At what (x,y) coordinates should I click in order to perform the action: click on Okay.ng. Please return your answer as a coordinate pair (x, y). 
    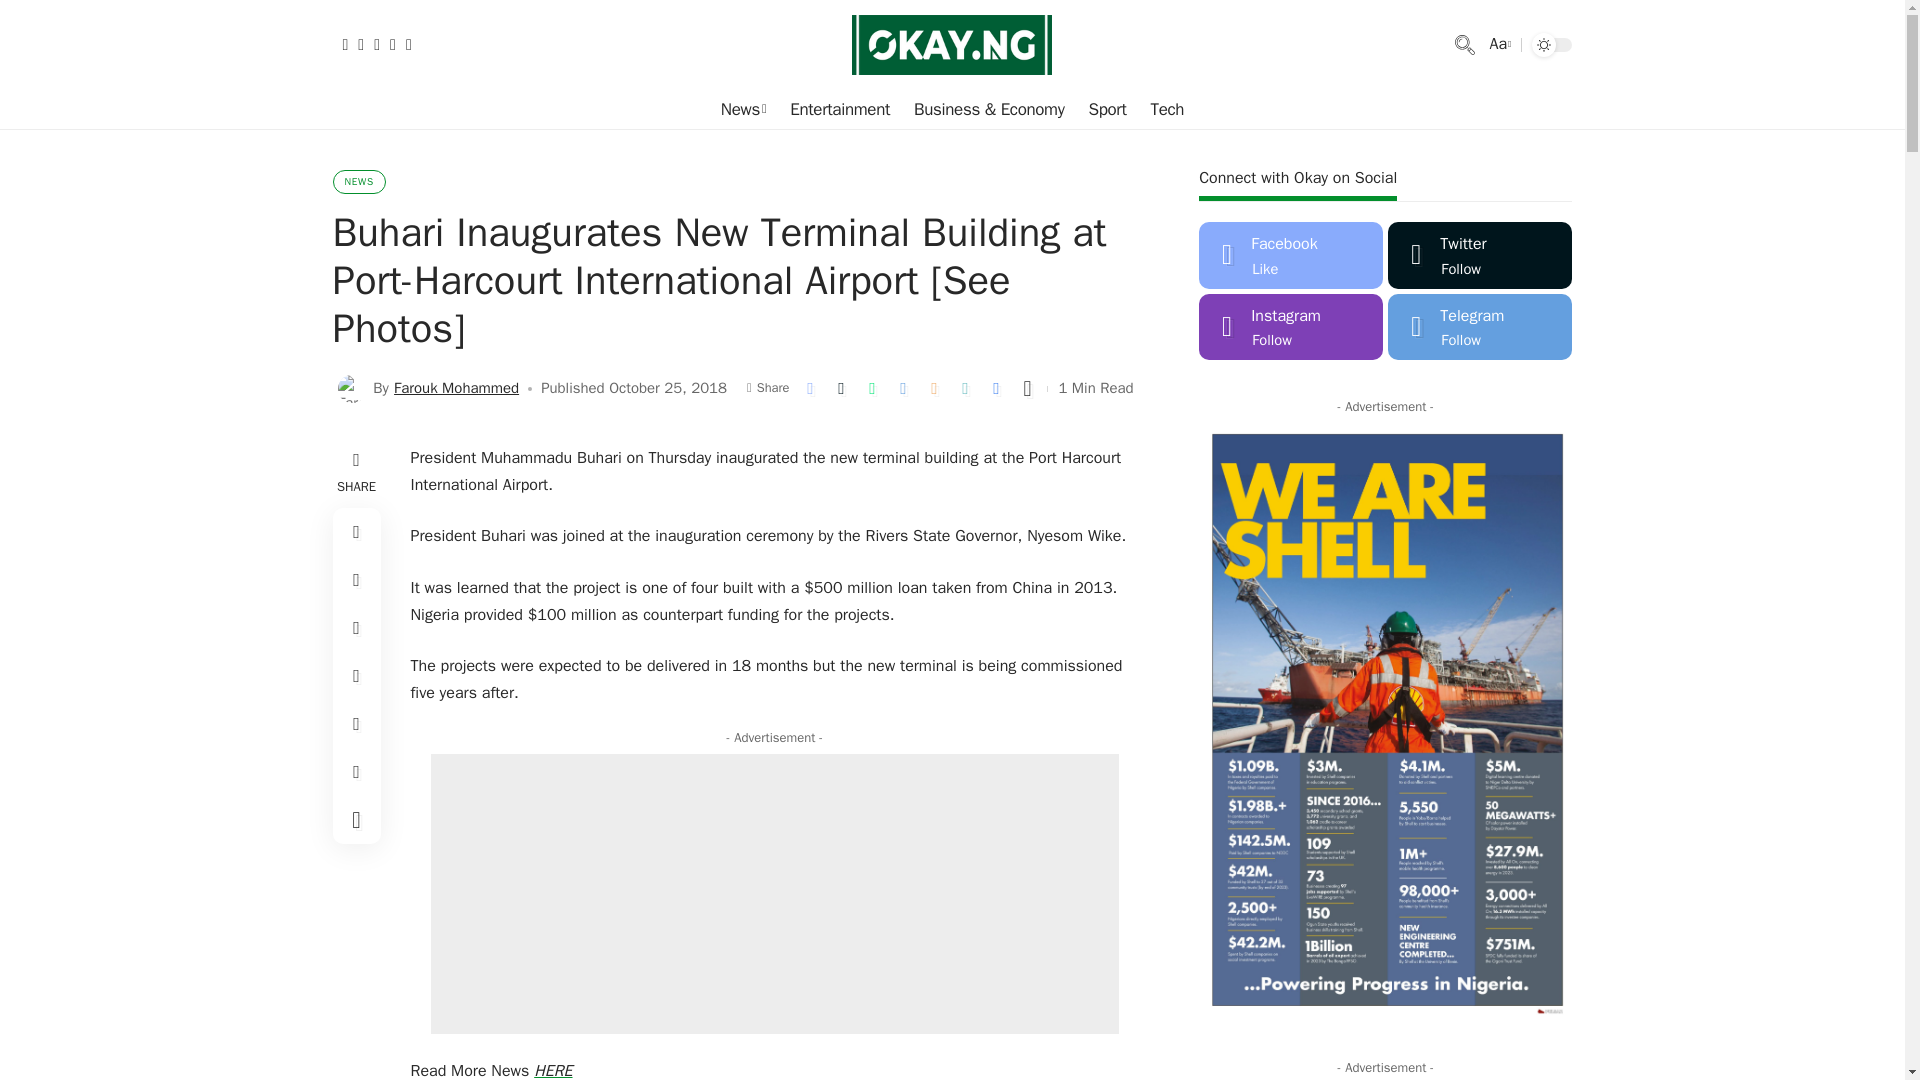
    Looking at the image, I should click on (952, 44).